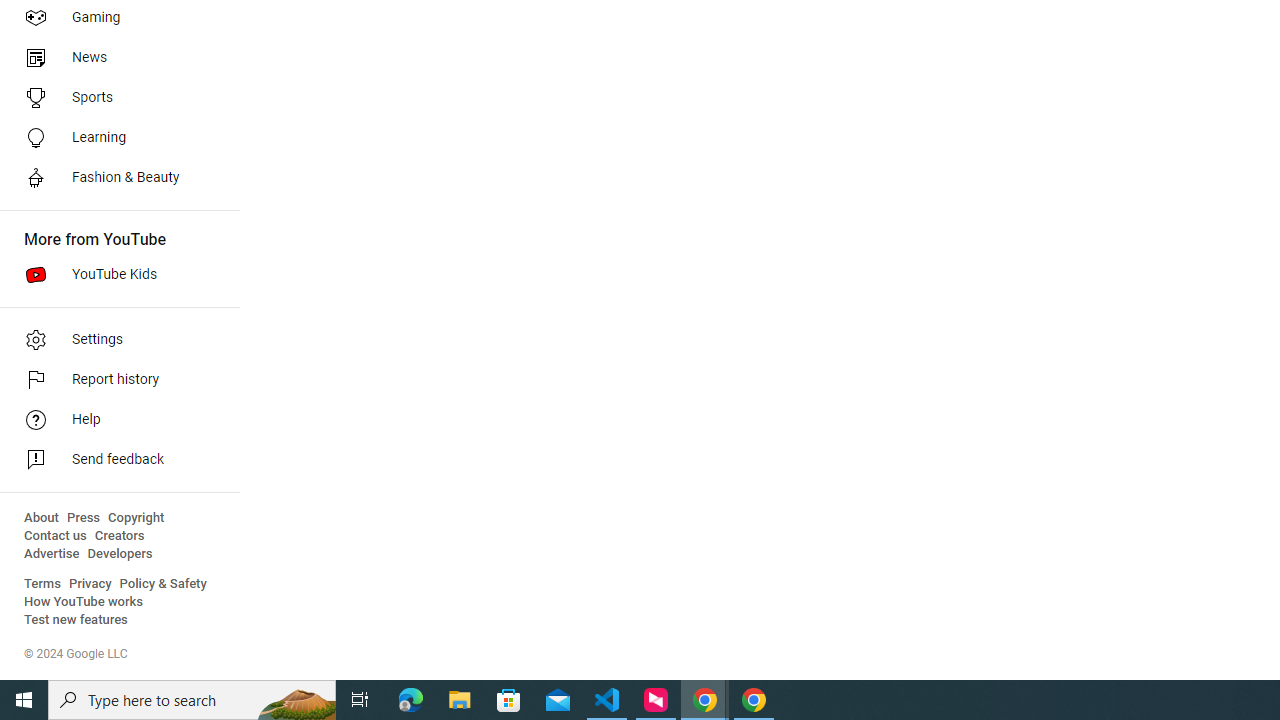 The width and height of the screenshot is (1280, 720). What do you see at coordinates (163, 584) in the screenshot?
I see `Policy & Safety` at bounding box center [163, 584].